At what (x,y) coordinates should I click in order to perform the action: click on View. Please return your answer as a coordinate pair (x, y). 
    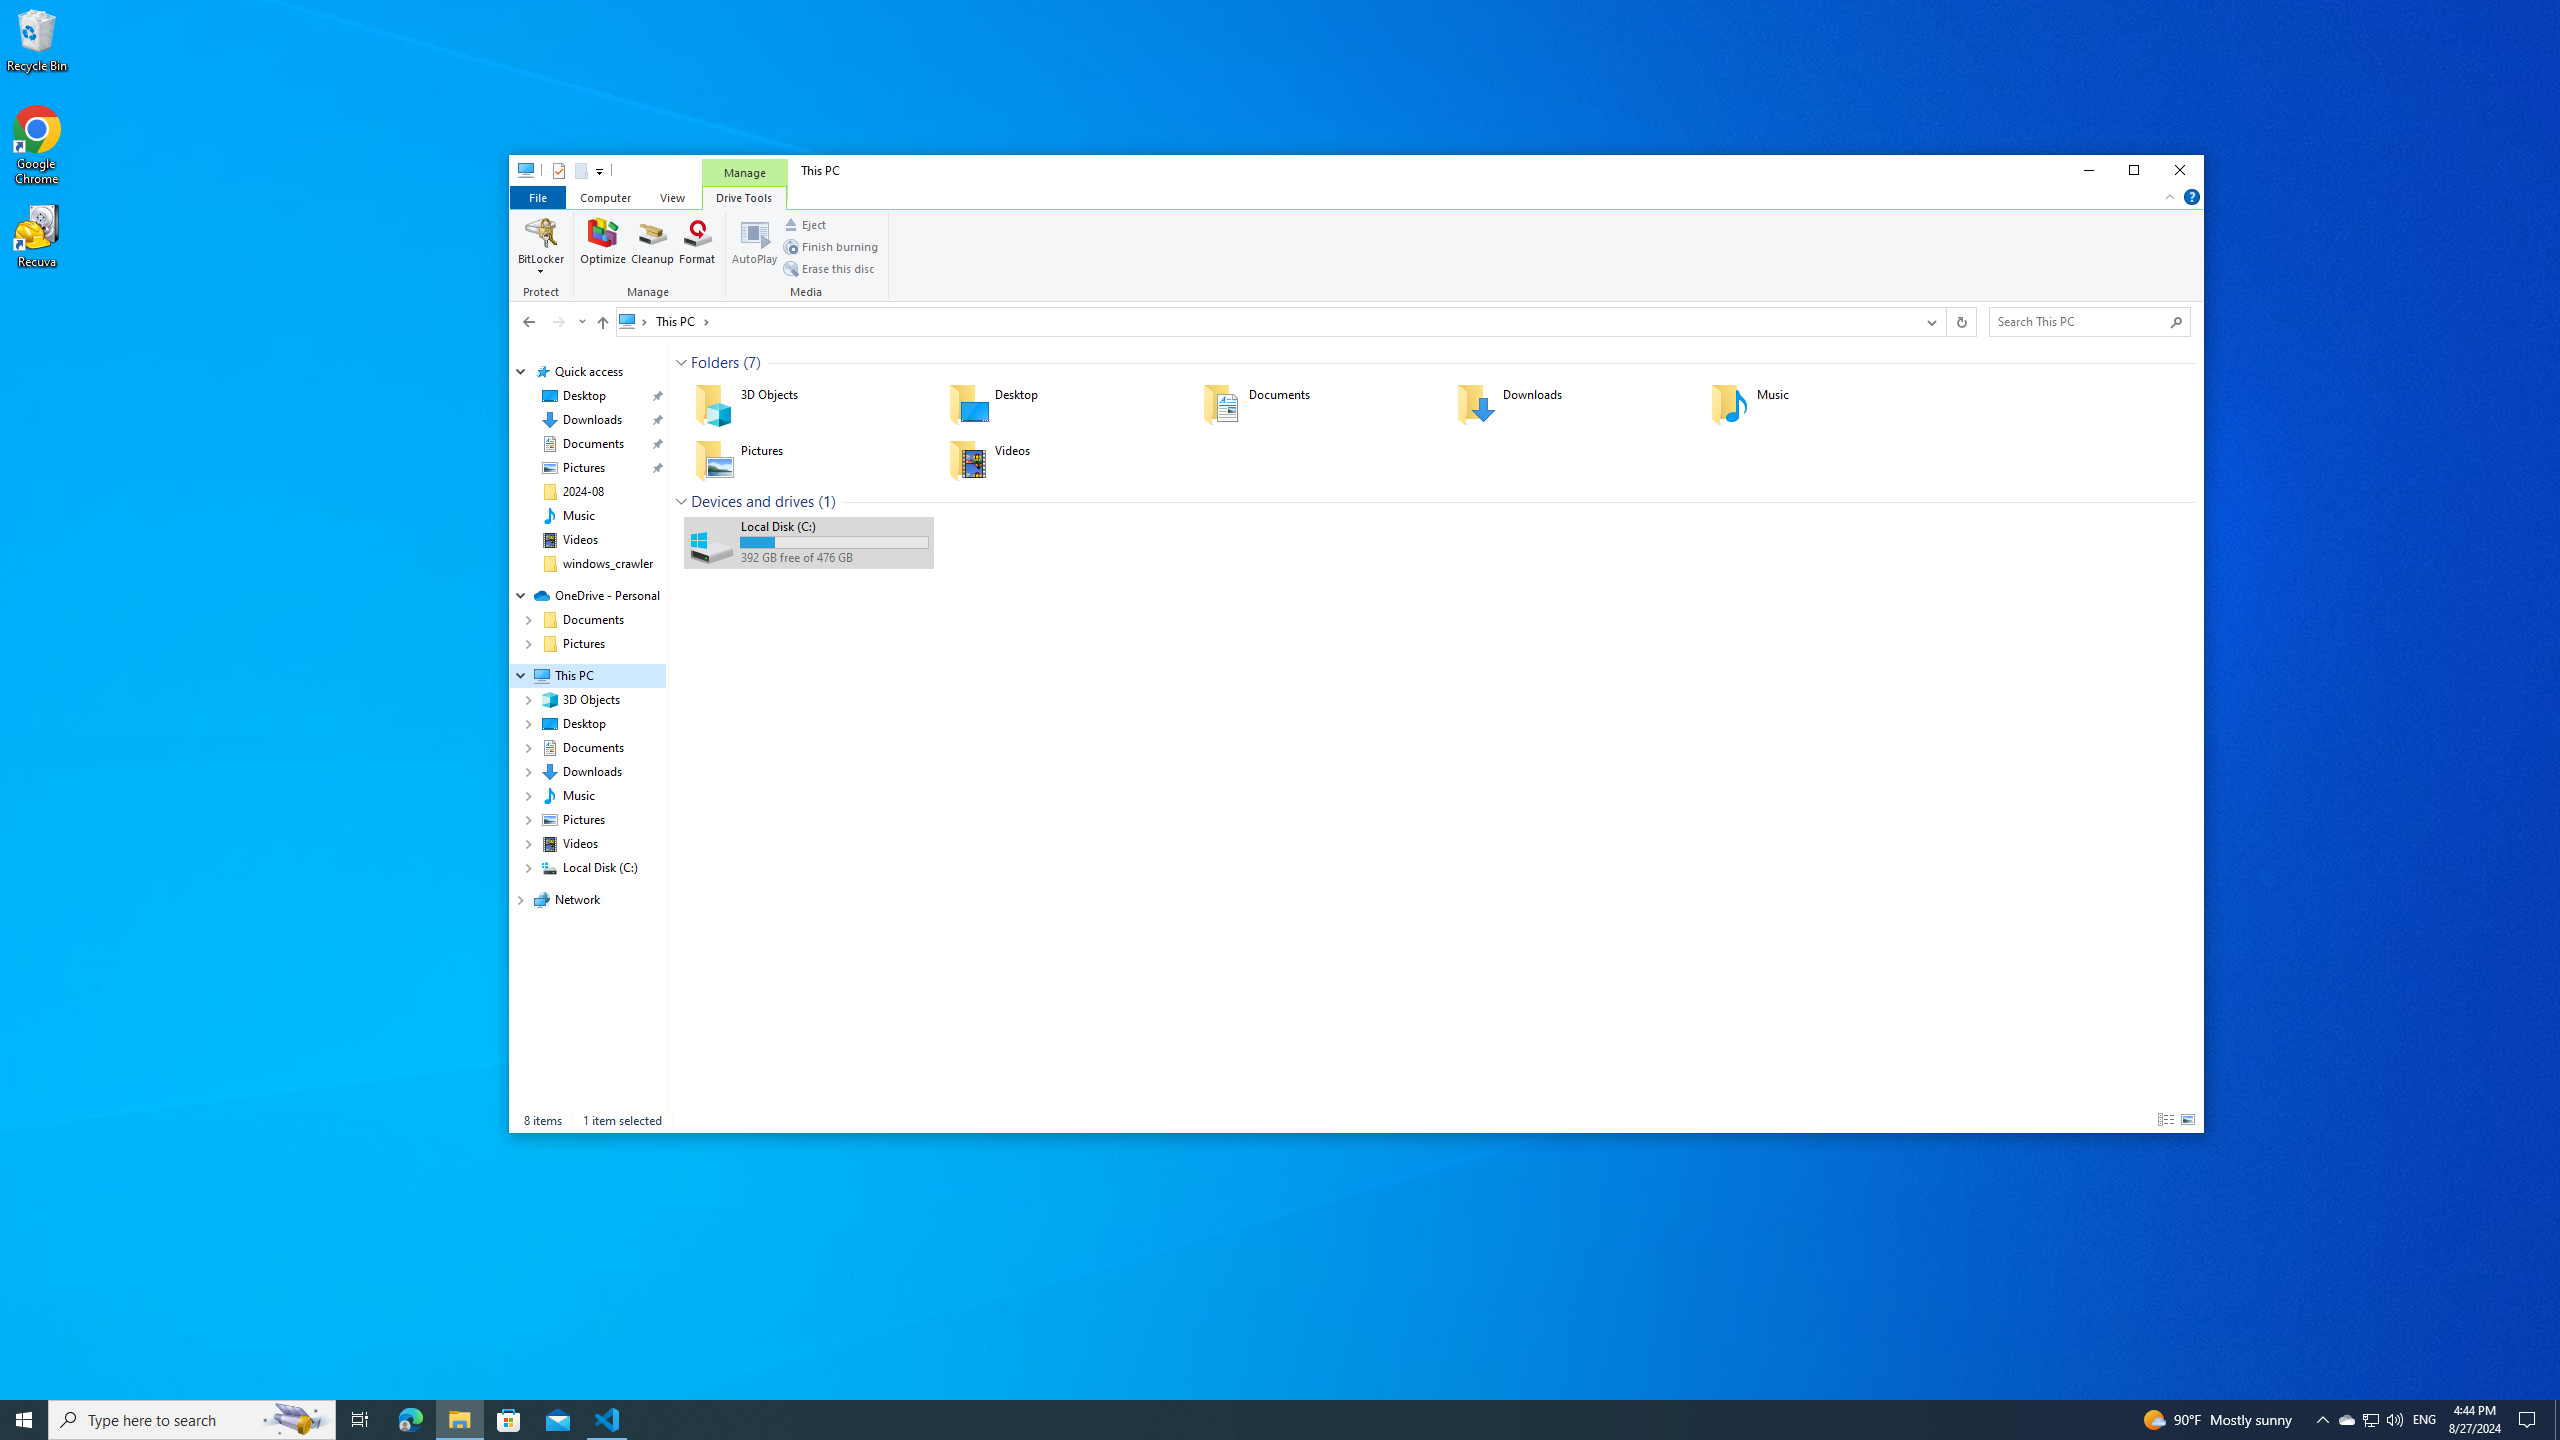
    Looking at the image, I should click on (672, 196).